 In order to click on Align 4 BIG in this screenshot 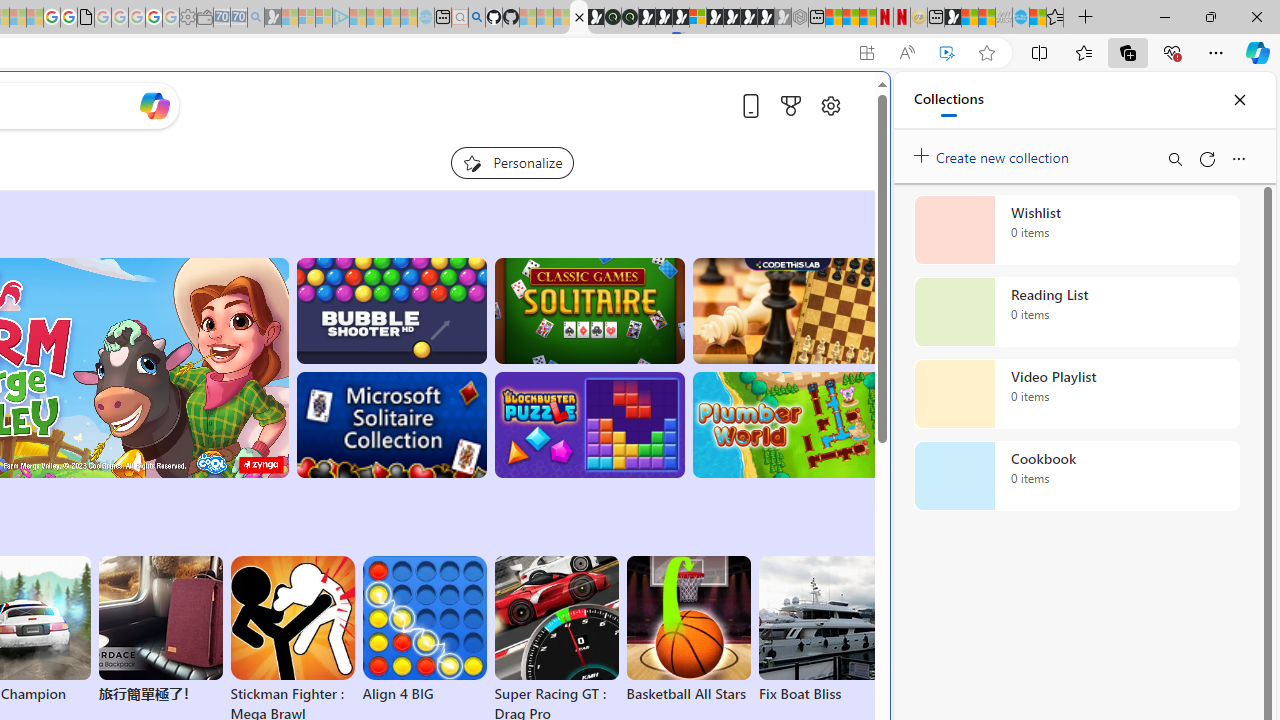, I will do `click(424, 630)`.